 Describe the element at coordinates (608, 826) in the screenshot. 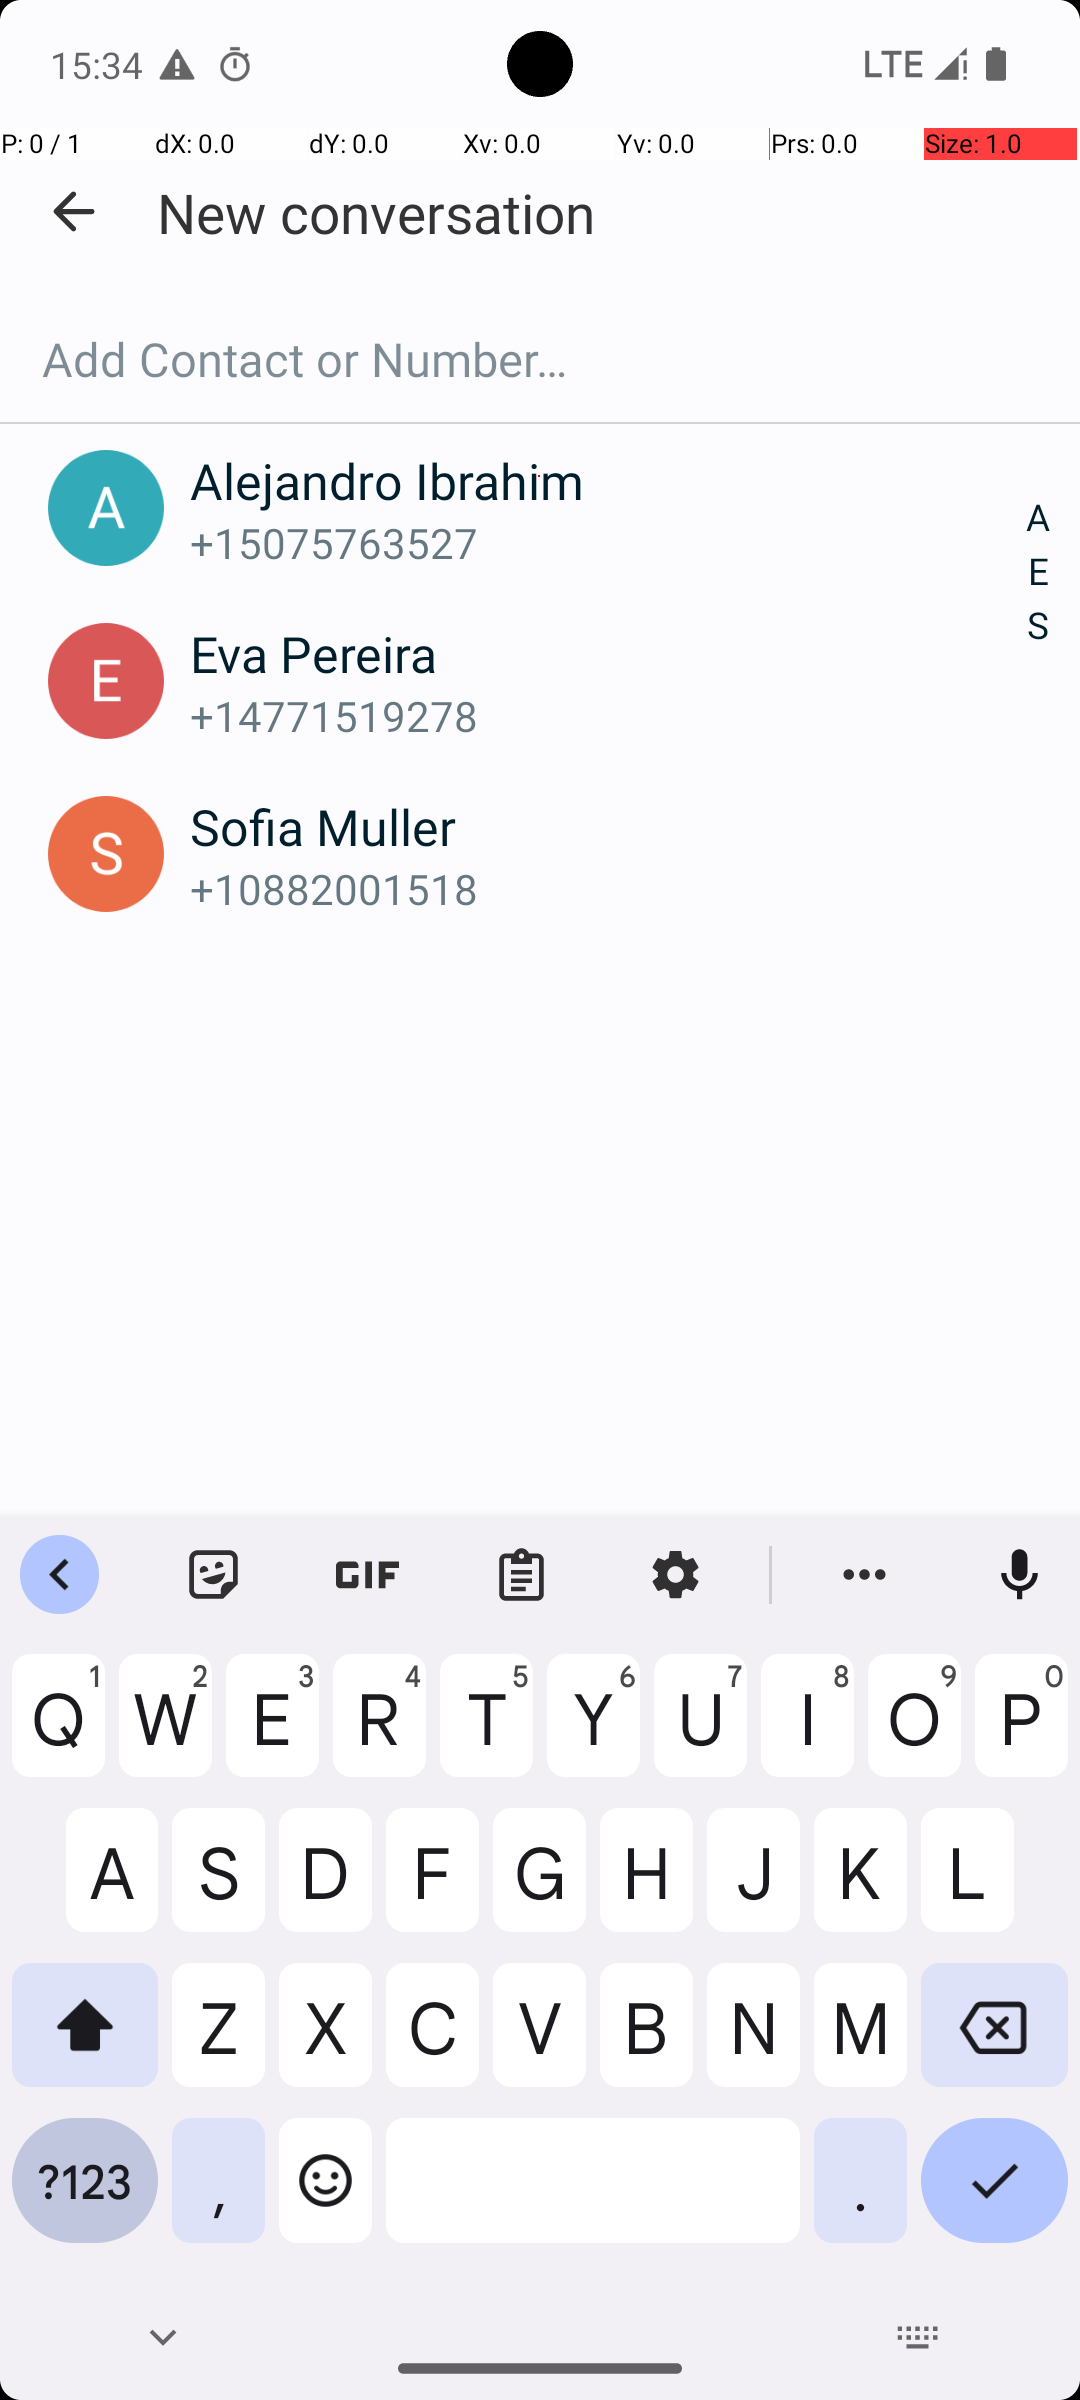

I see `Sofia Muller` at that location.